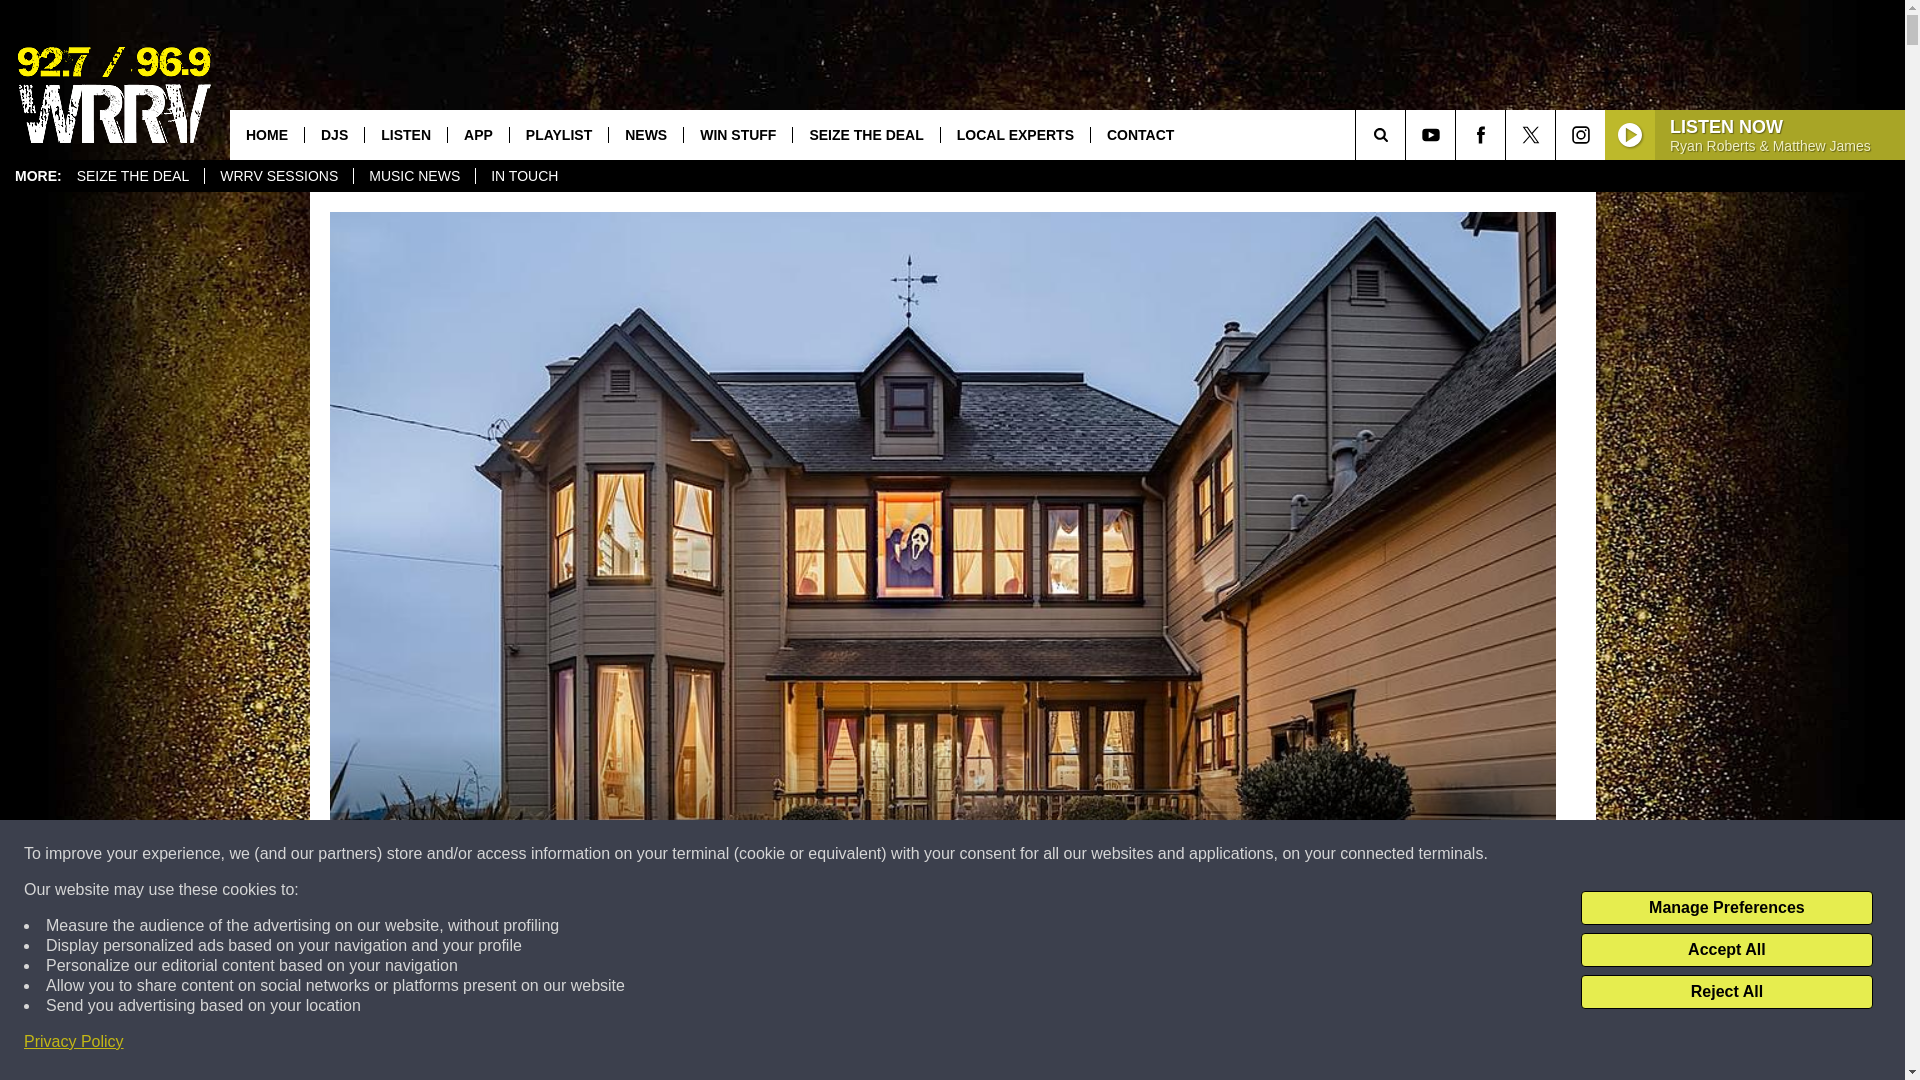  Describe the element at coordinates (523, 176) in the screenshot. I see `IN TOUCH` at that location.